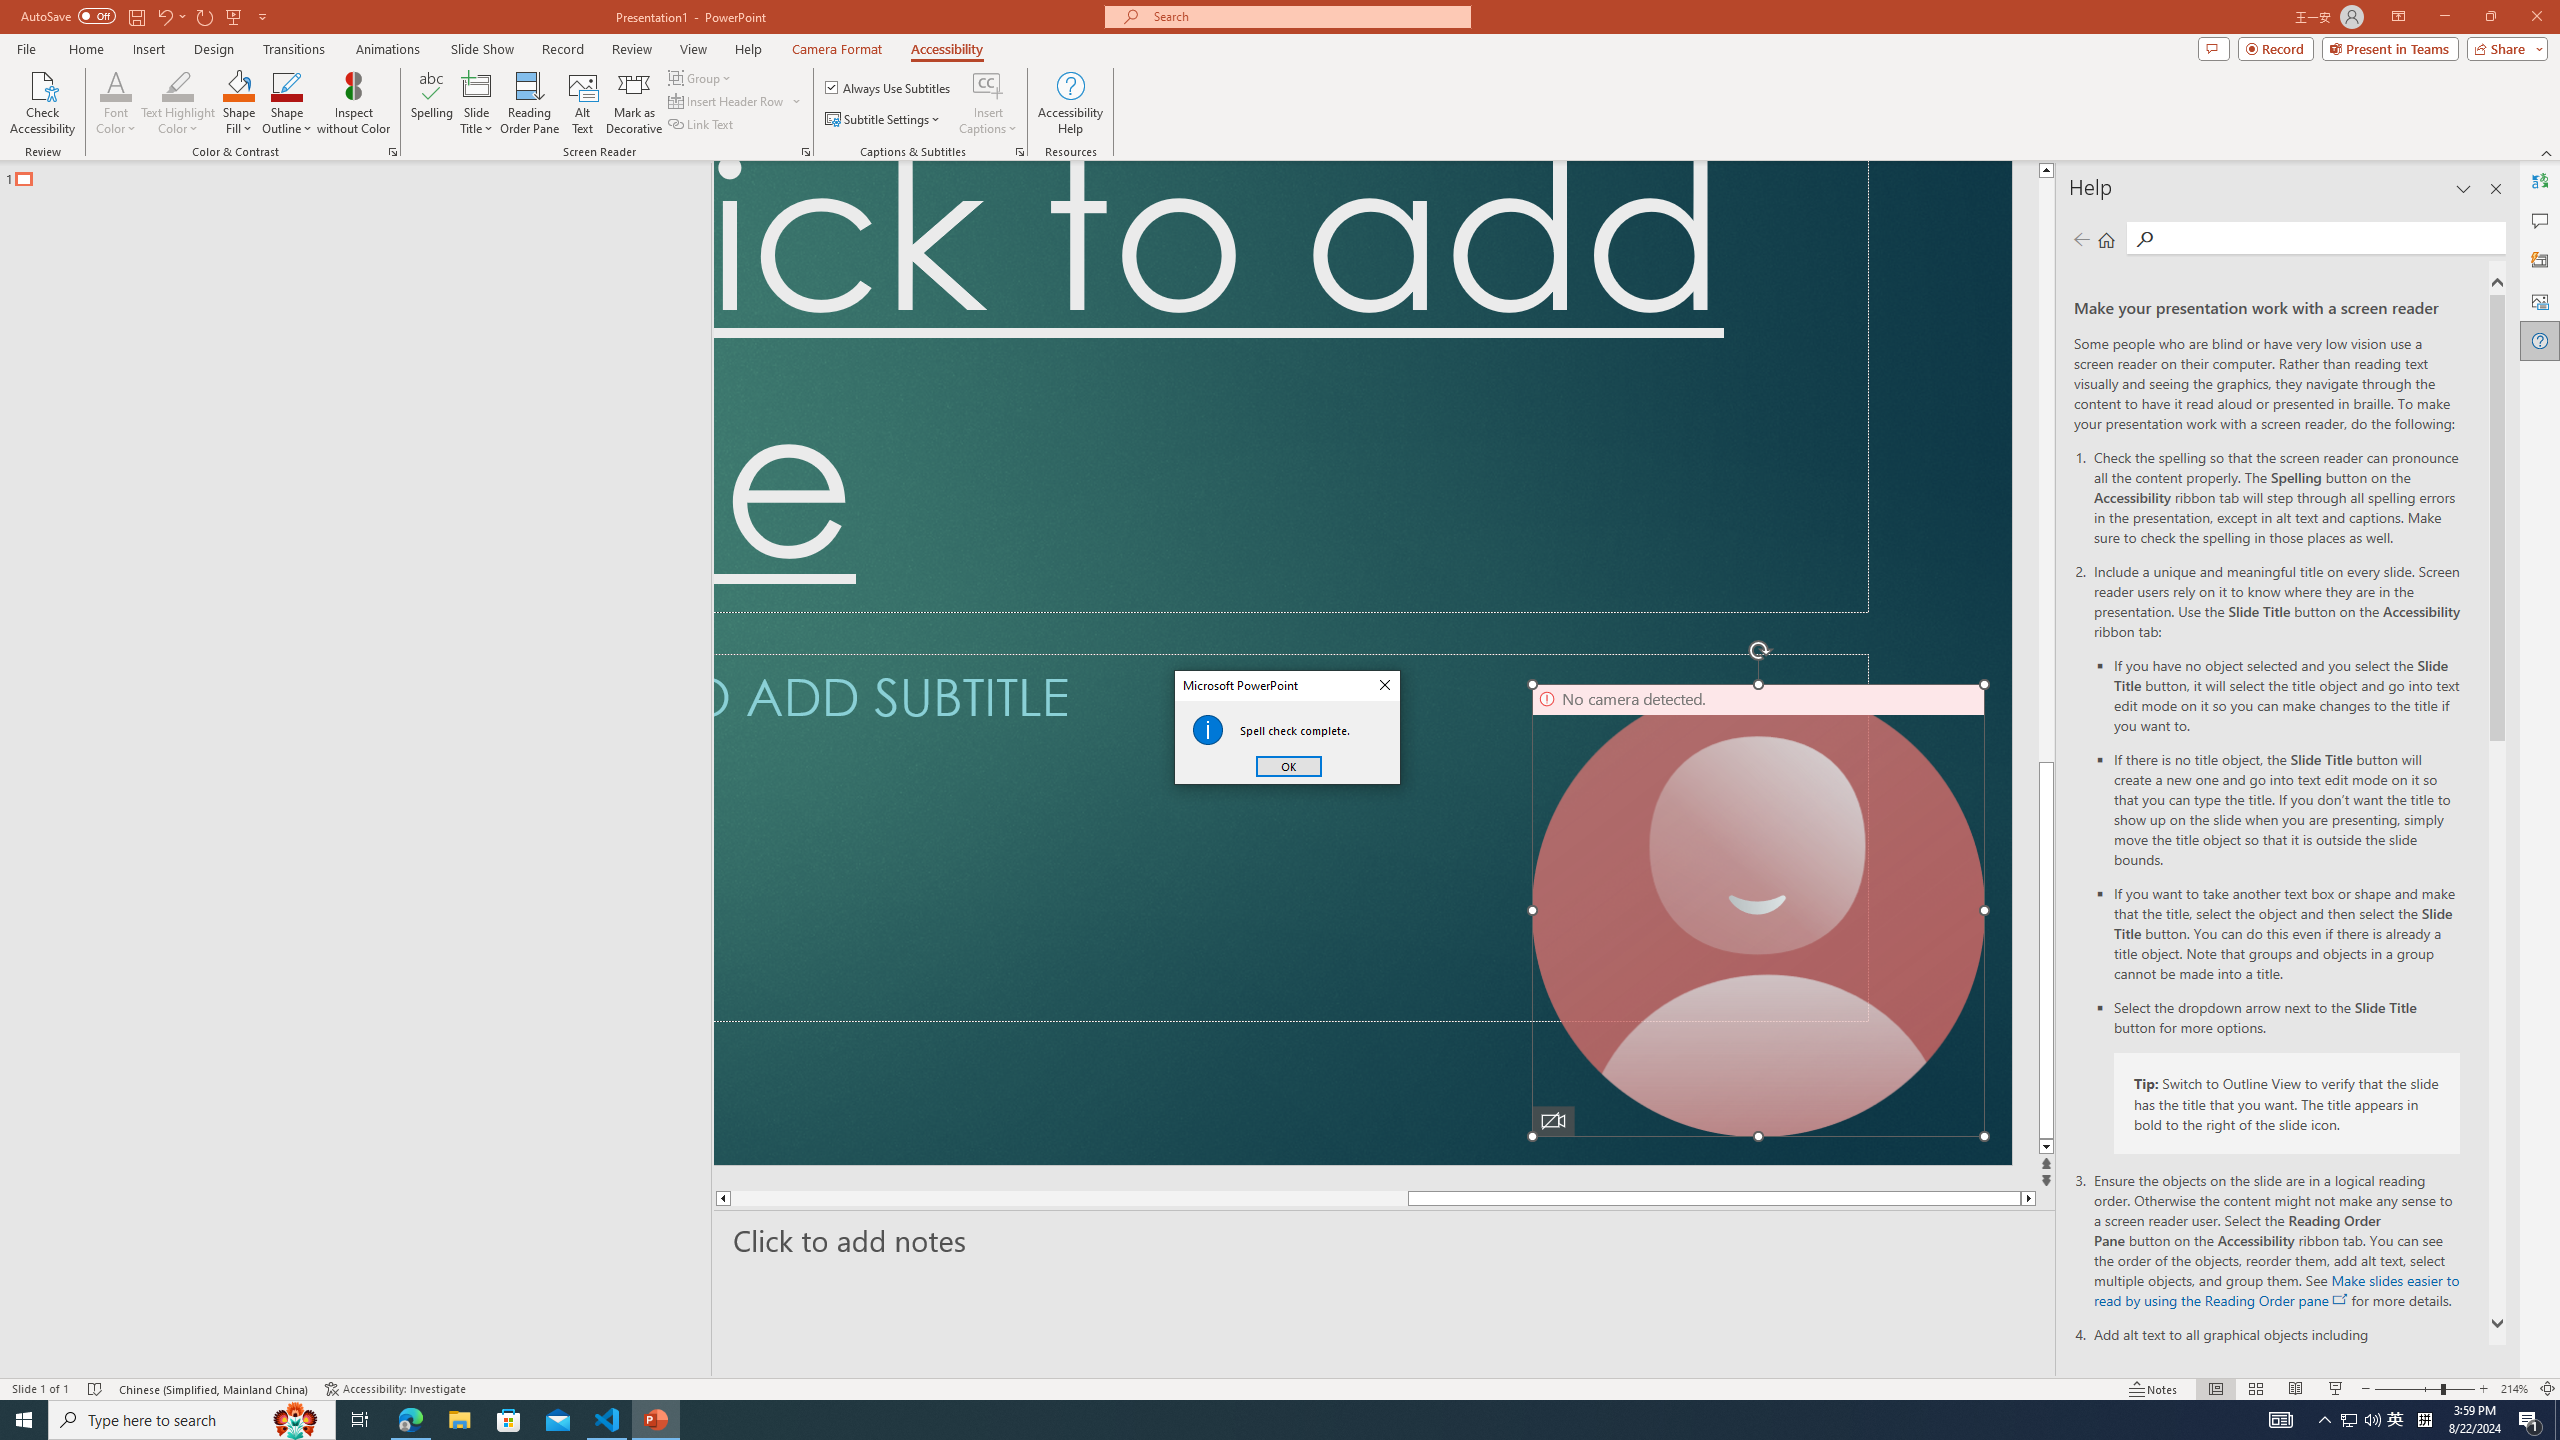 This screenshot has height=1440, width=2560. What do you see at coordinates (104, 998) in the screenshot?
I see `Transform` at bounding box center [104, 998].